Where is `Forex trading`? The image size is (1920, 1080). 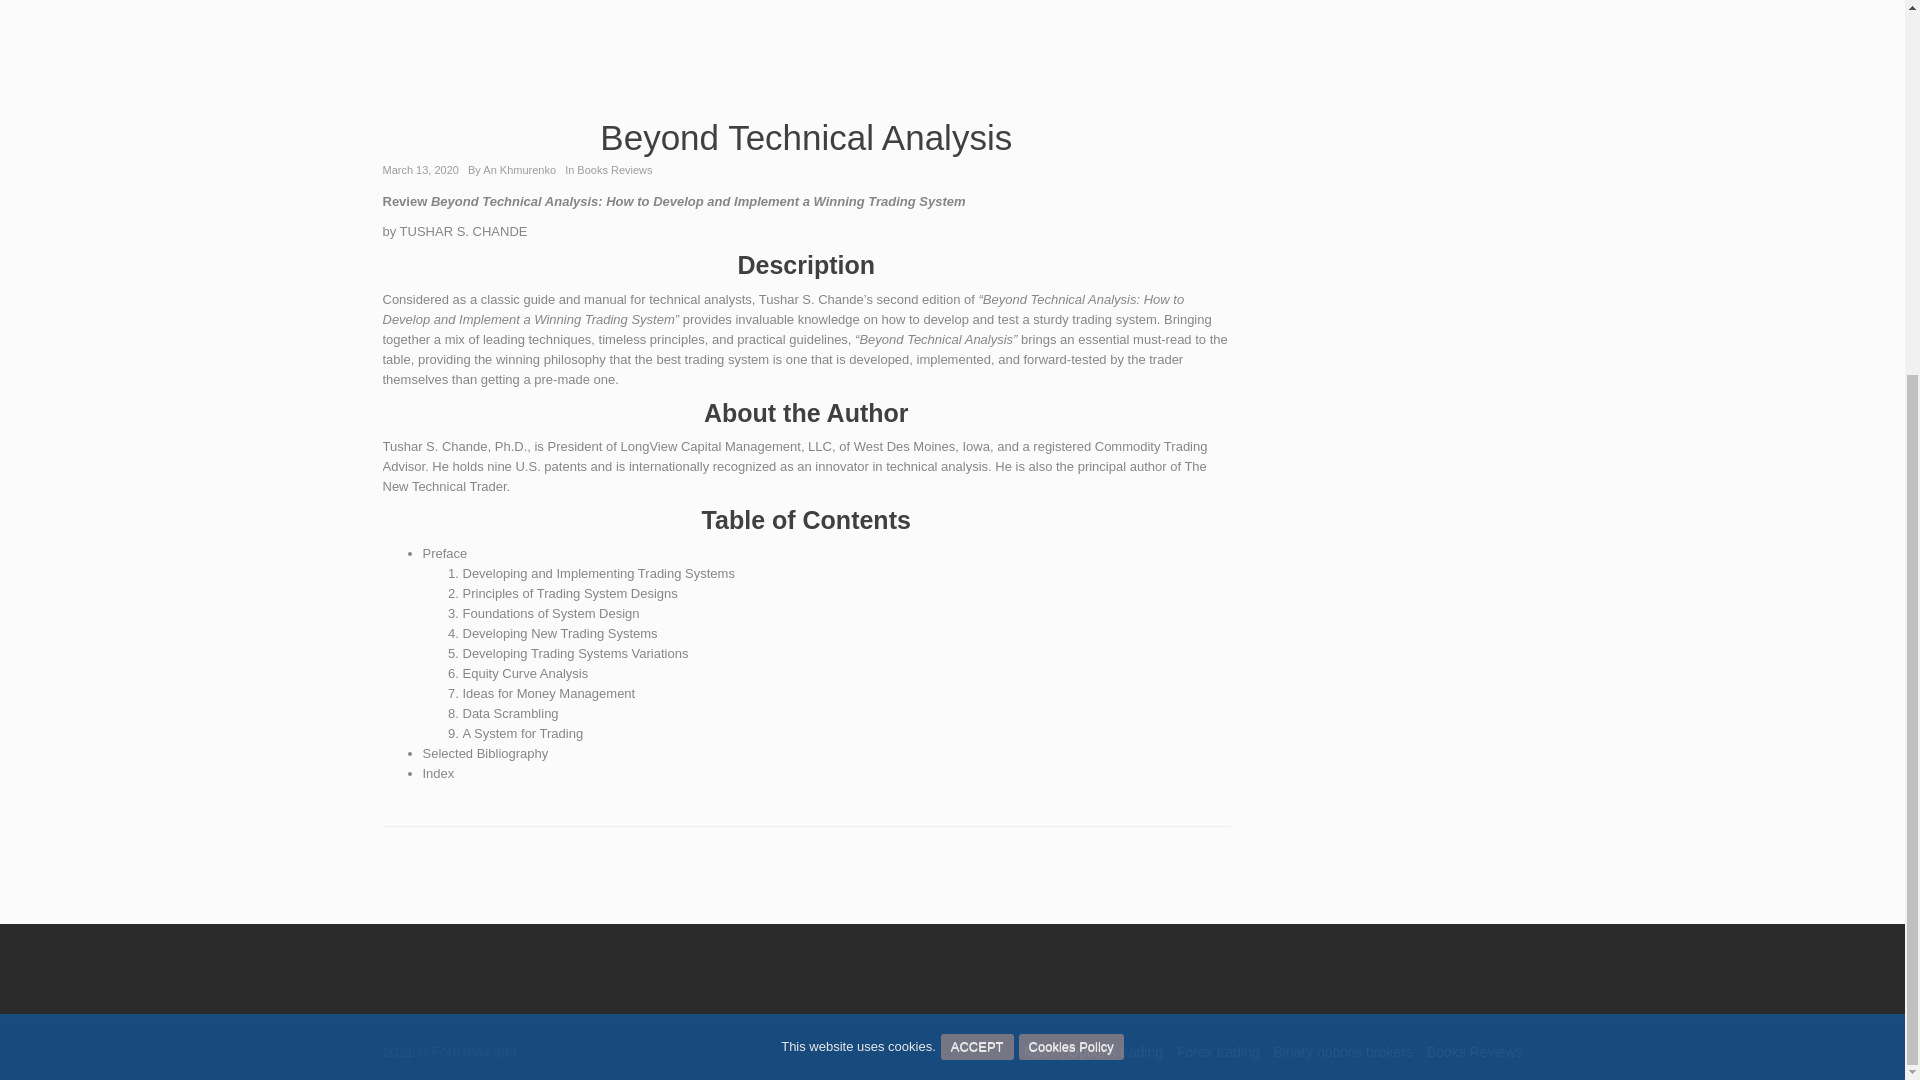 Forex trading is located at coordinates (1218, 1052).